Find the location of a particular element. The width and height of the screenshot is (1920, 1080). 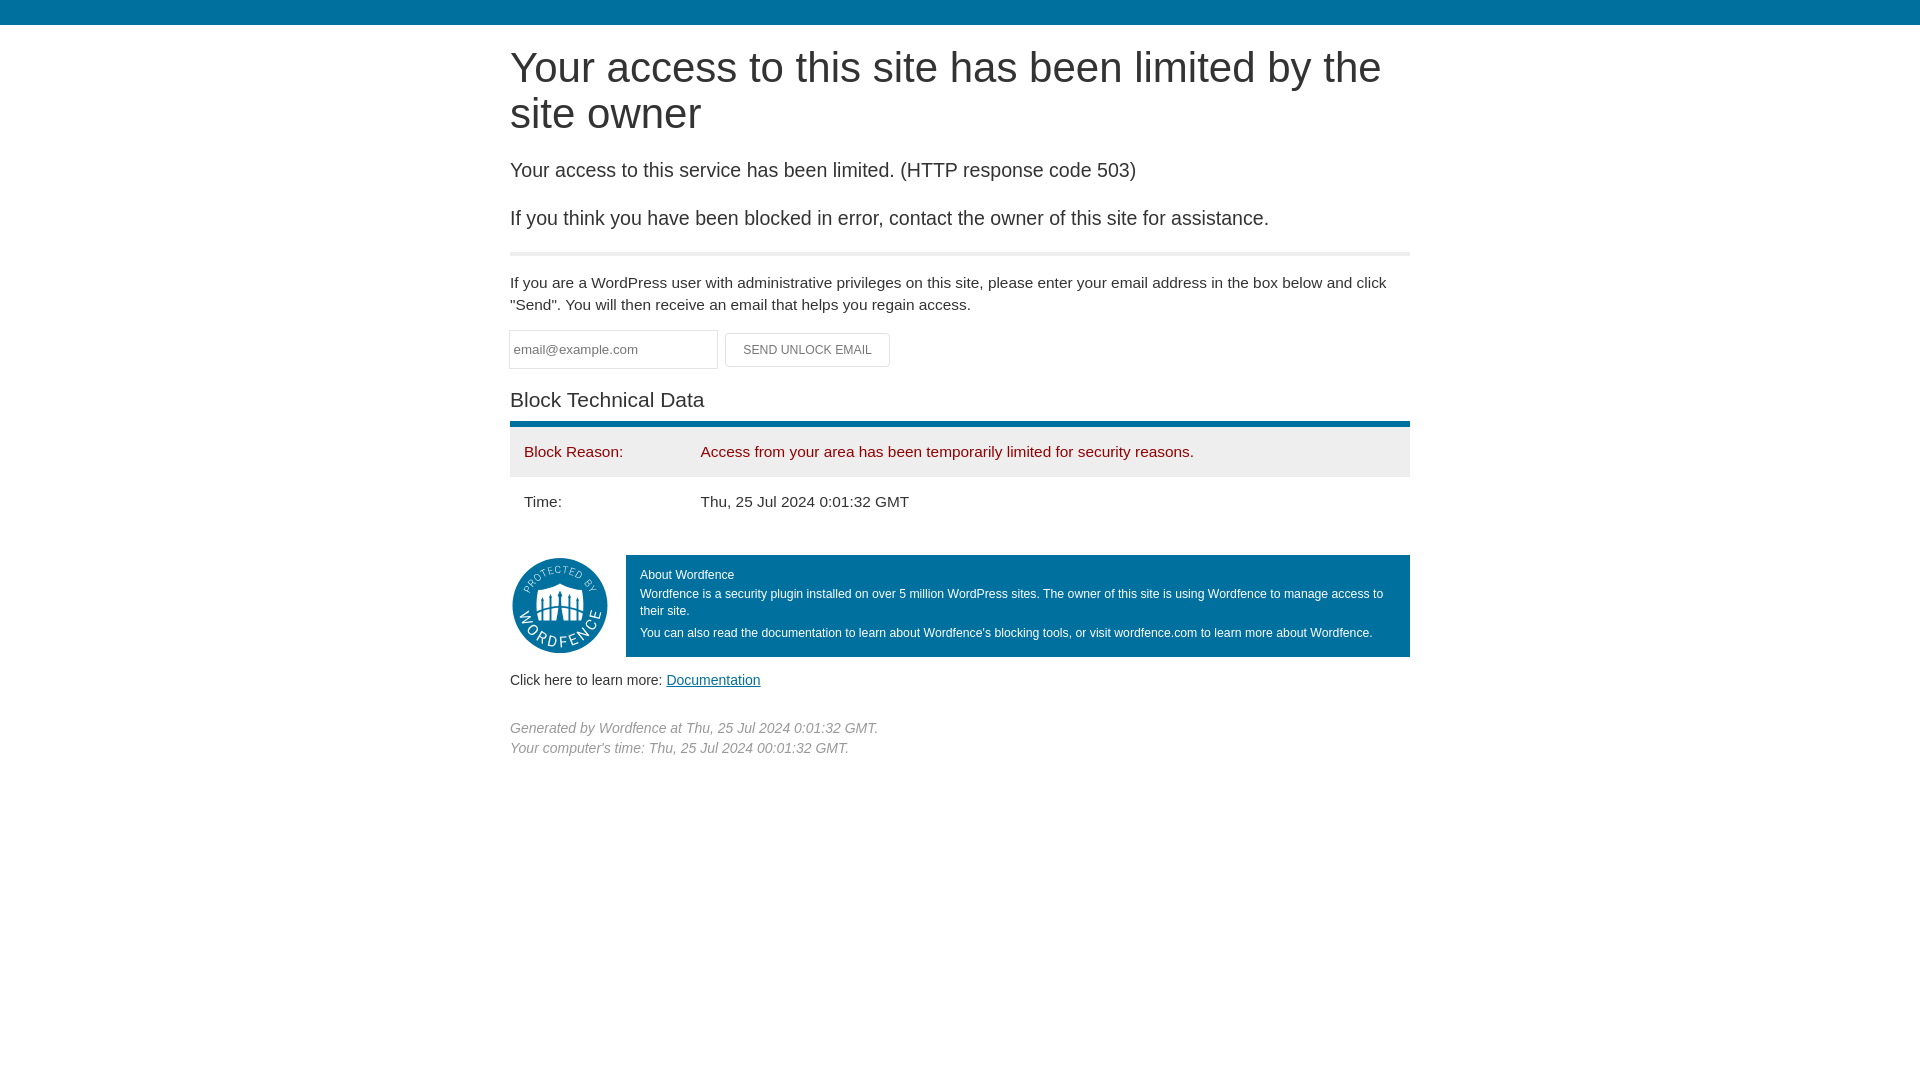

Documentation is located at coordinates (713, 679).